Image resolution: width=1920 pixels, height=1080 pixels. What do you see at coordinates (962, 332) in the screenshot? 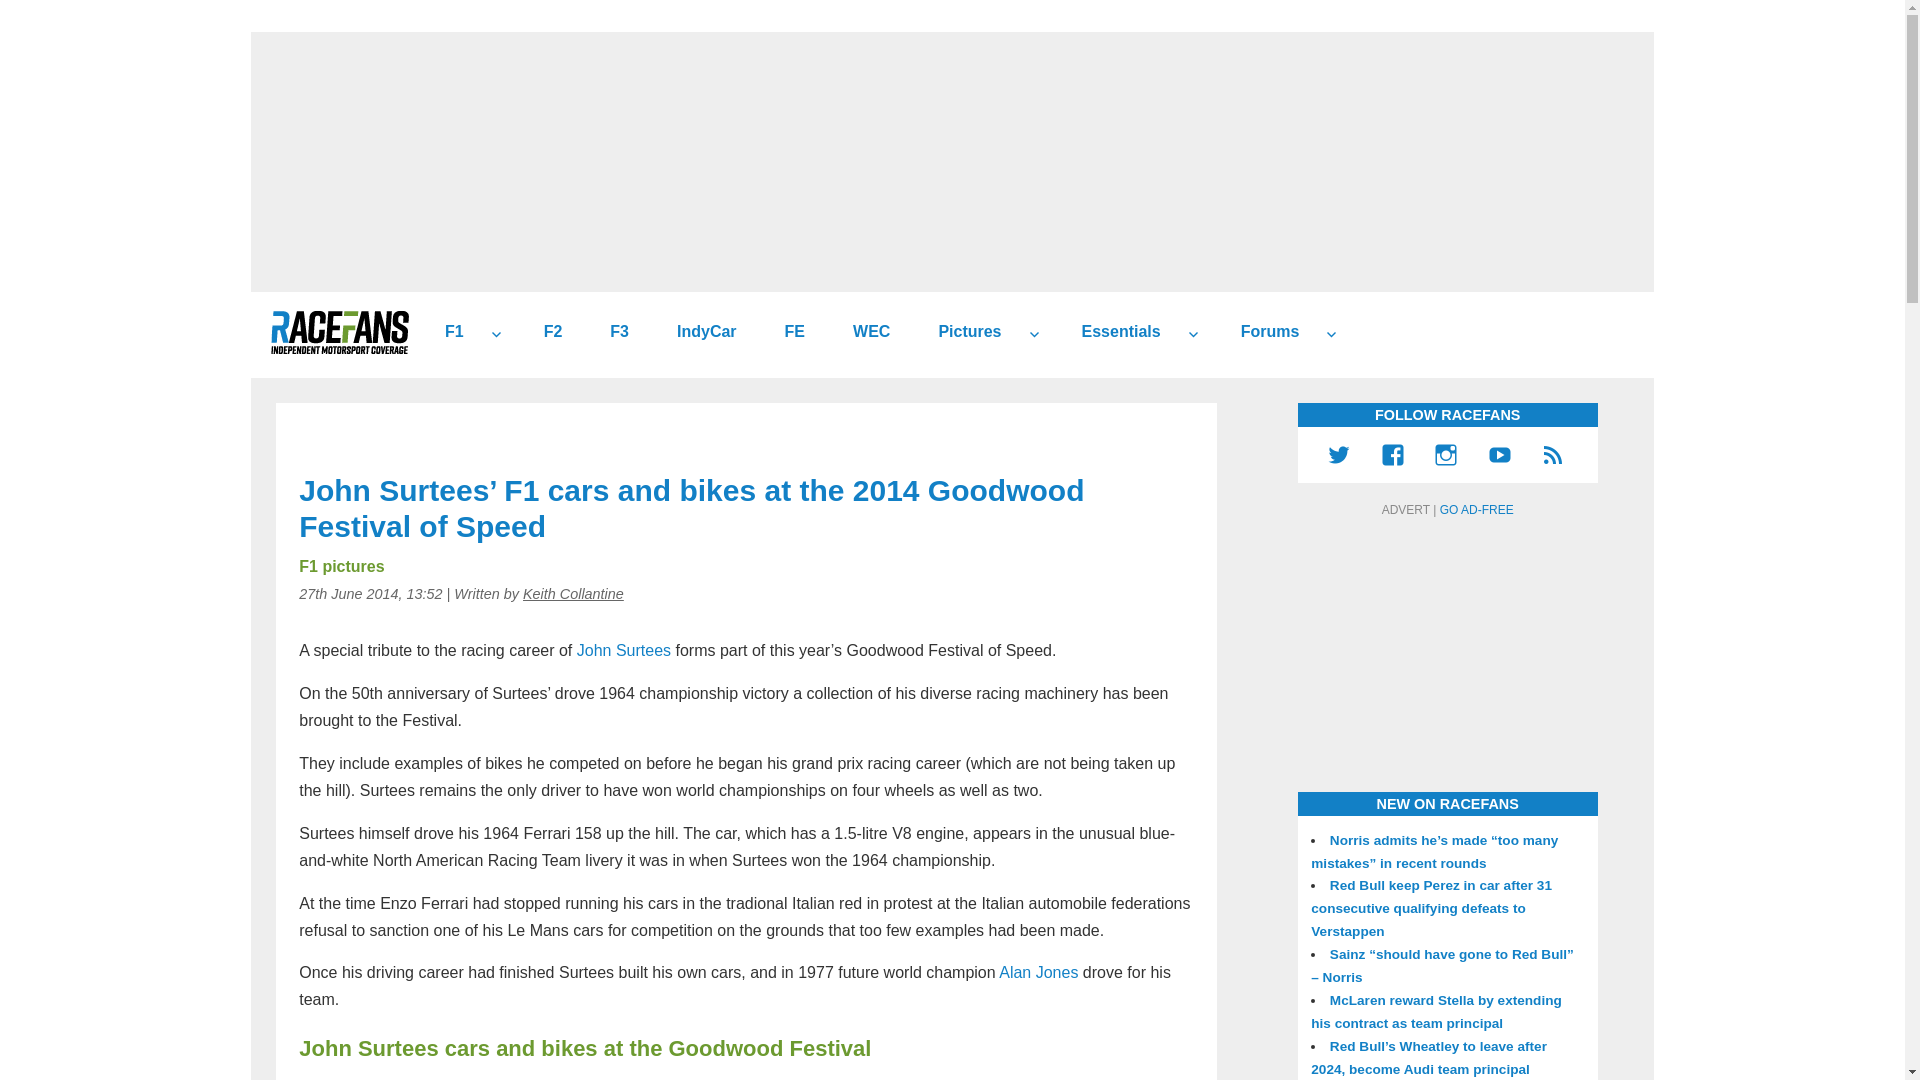
I see `F1 pictures and wallpapers` at bounding box center [962, 332].